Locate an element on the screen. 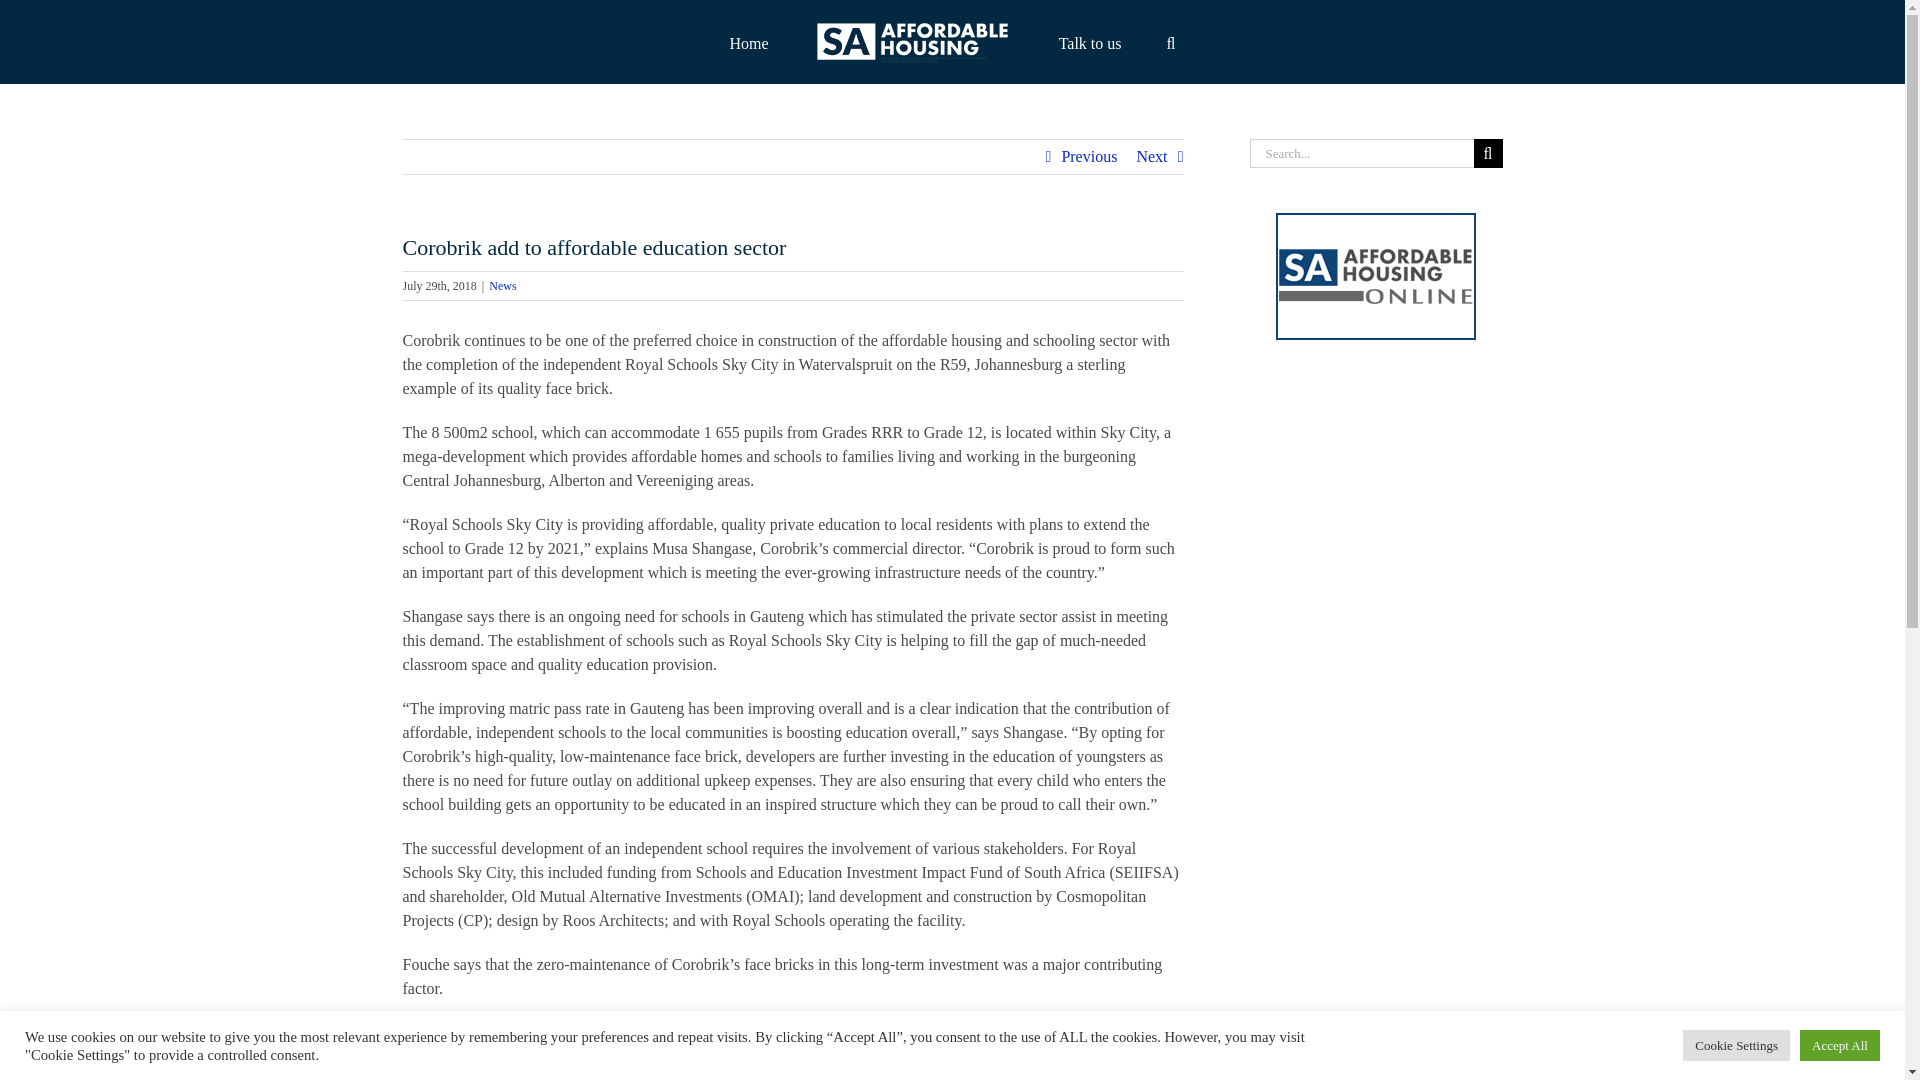 This screenshot has width=1920, height=1080. Cookie Settings is located at coordinates (1736, 1045).